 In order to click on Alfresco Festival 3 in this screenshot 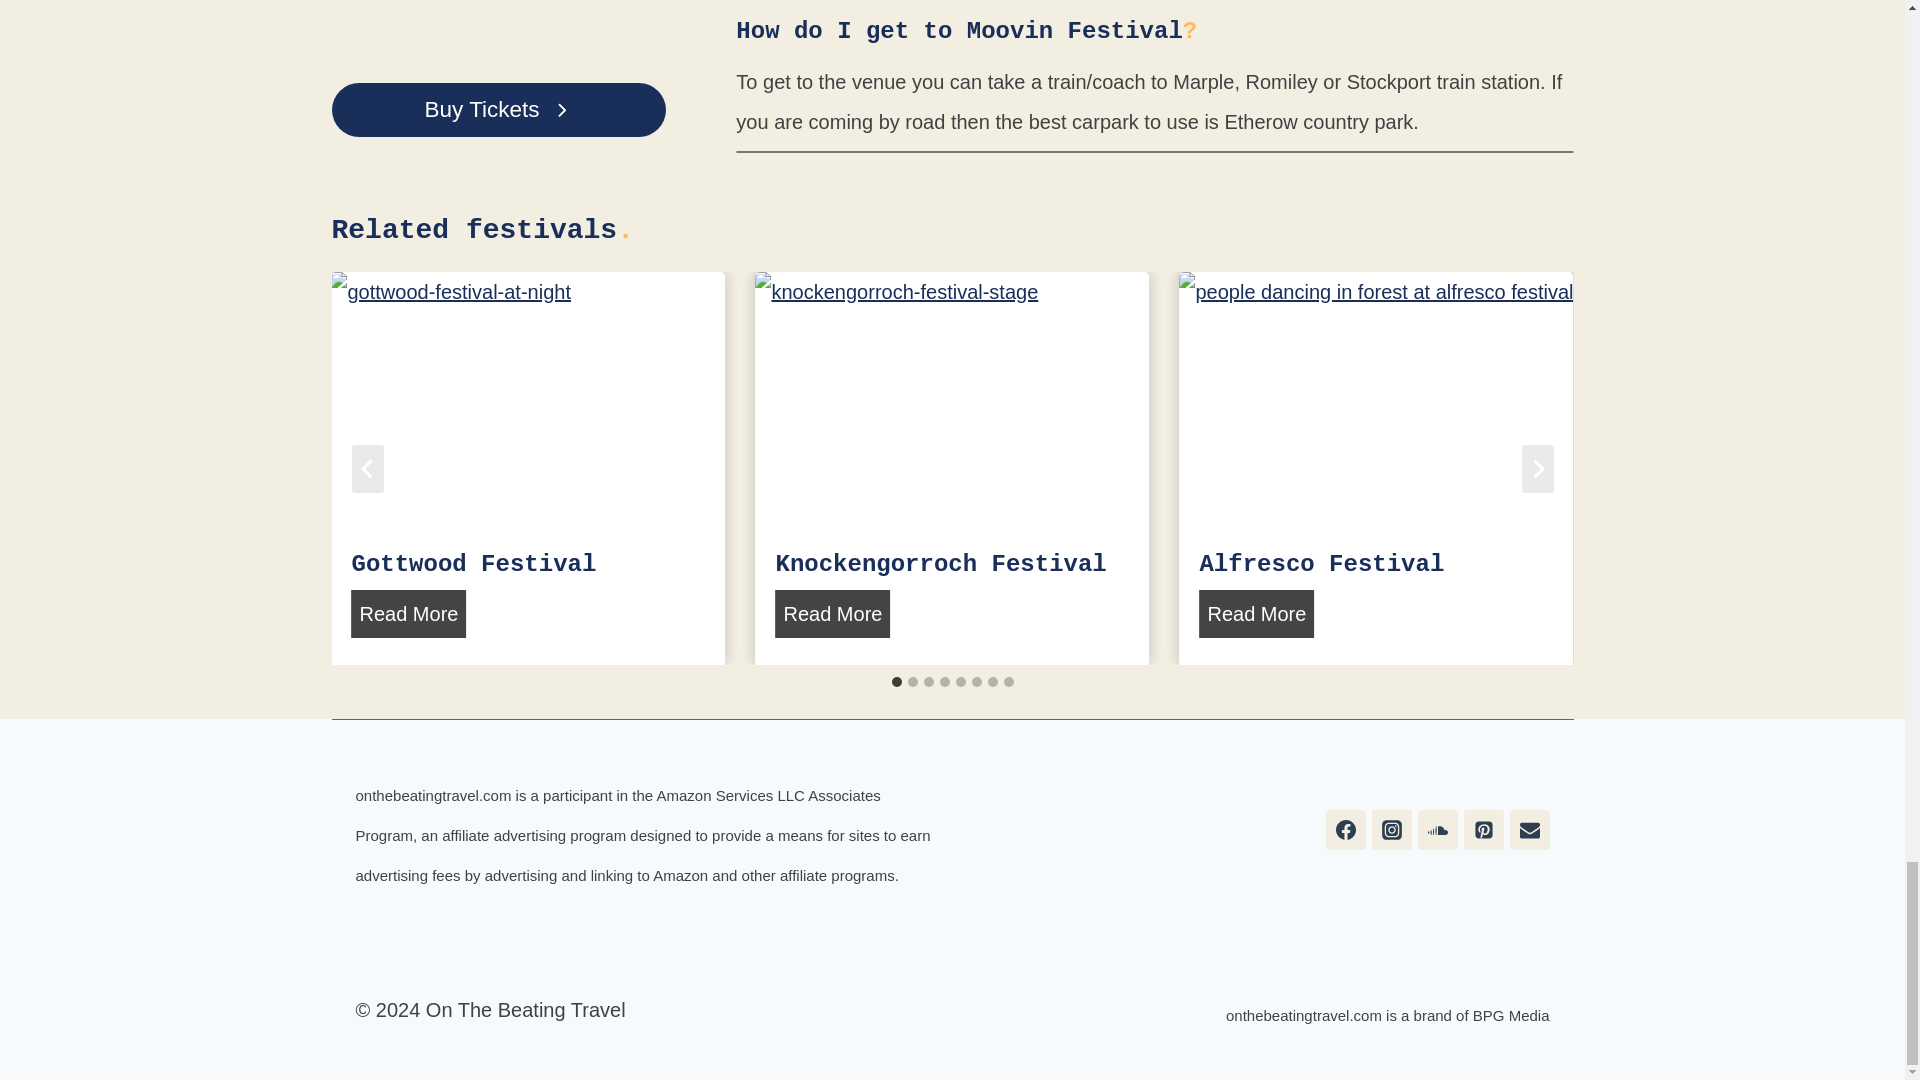, I will do `click(1375, 403)`.